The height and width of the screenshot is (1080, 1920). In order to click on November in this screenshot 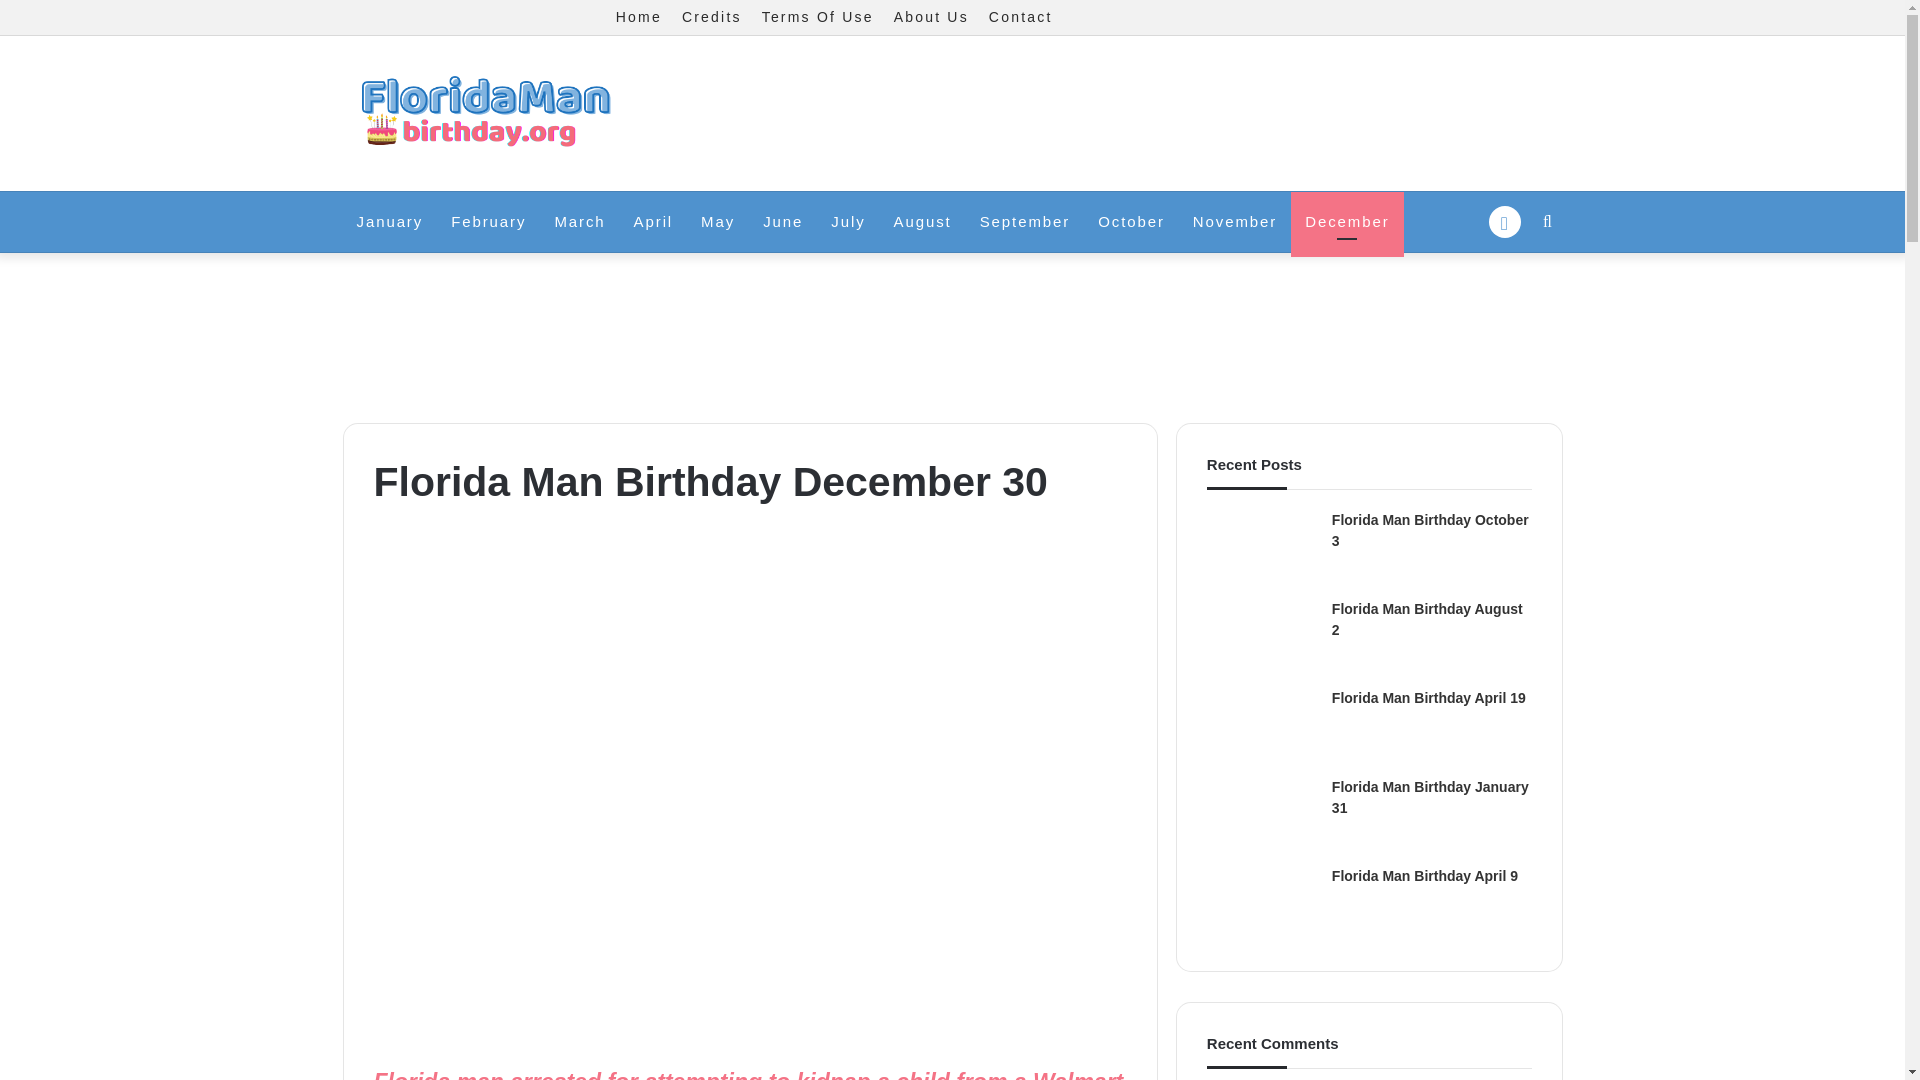, I will do `click(1234, 222)`.